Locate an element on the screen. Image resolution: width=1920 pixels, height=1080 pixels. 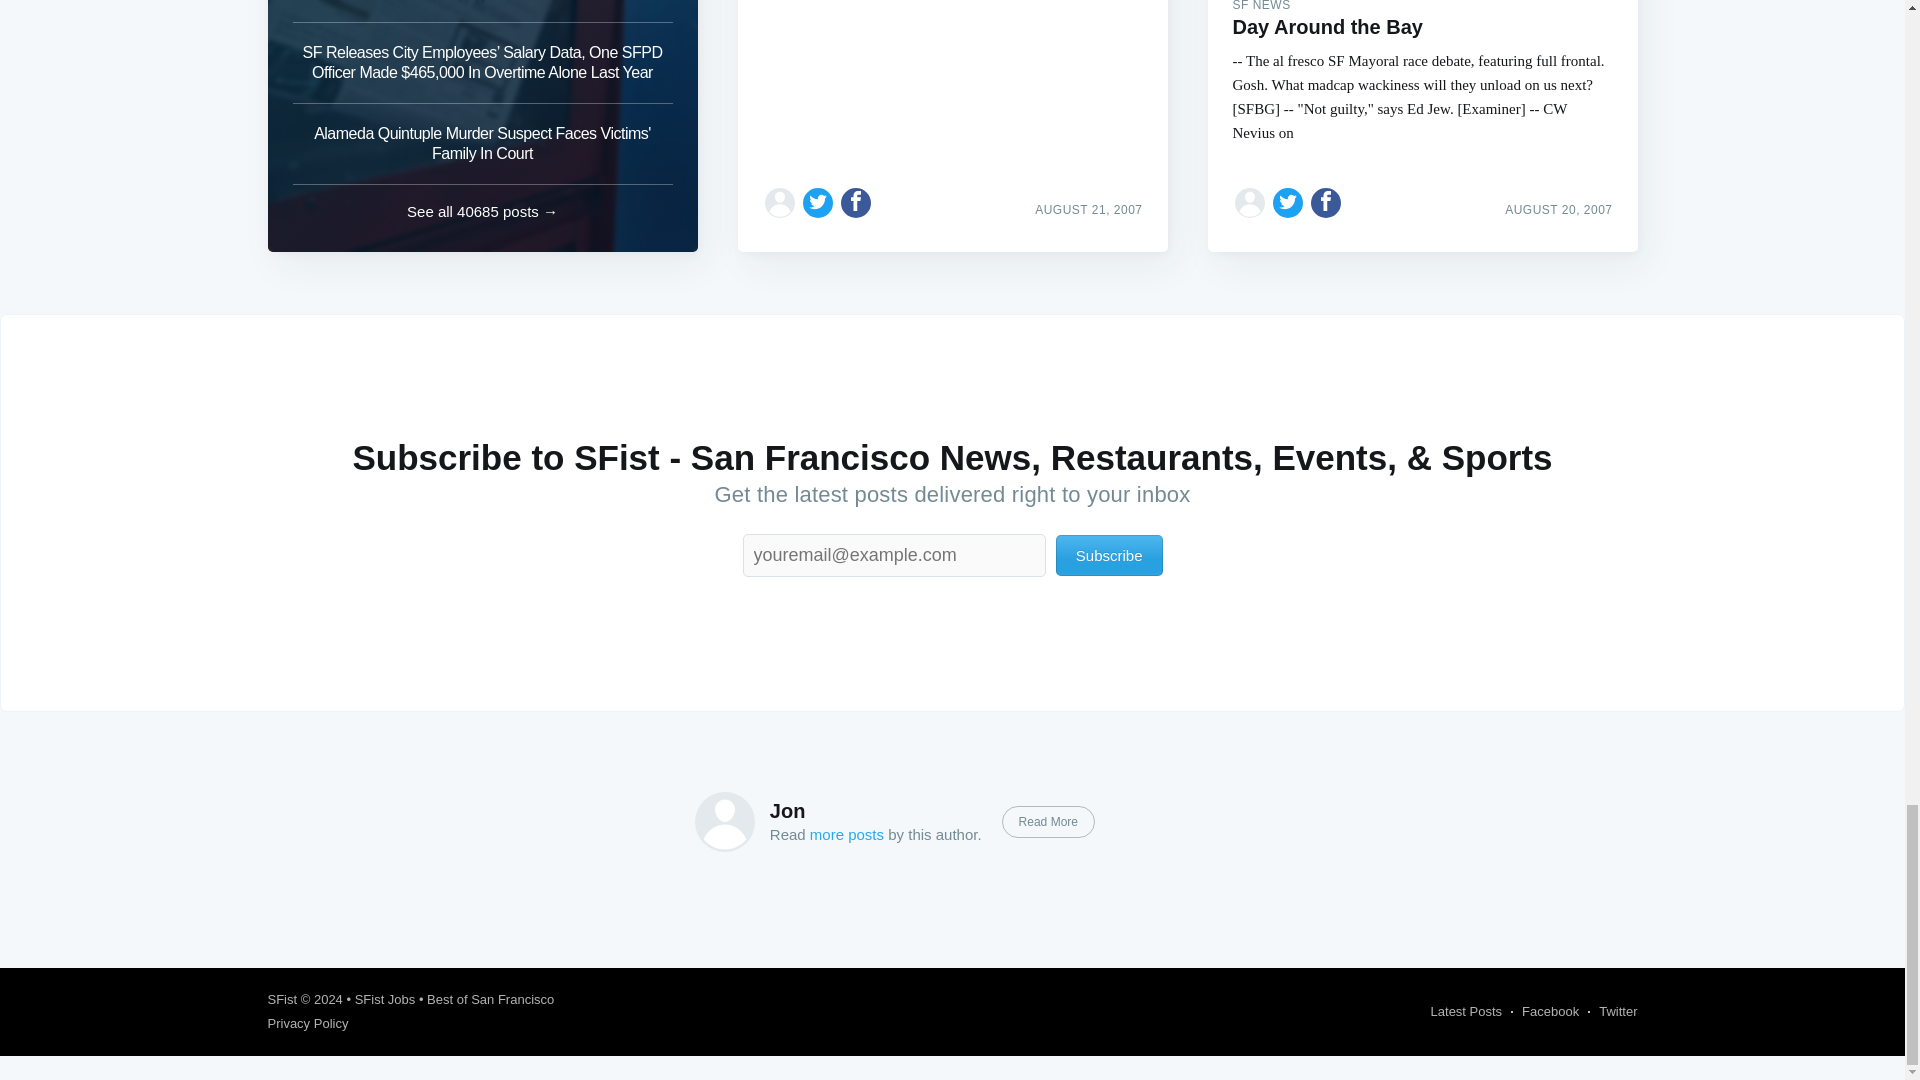
Share on Twitter is located at coordinates (818, 202).